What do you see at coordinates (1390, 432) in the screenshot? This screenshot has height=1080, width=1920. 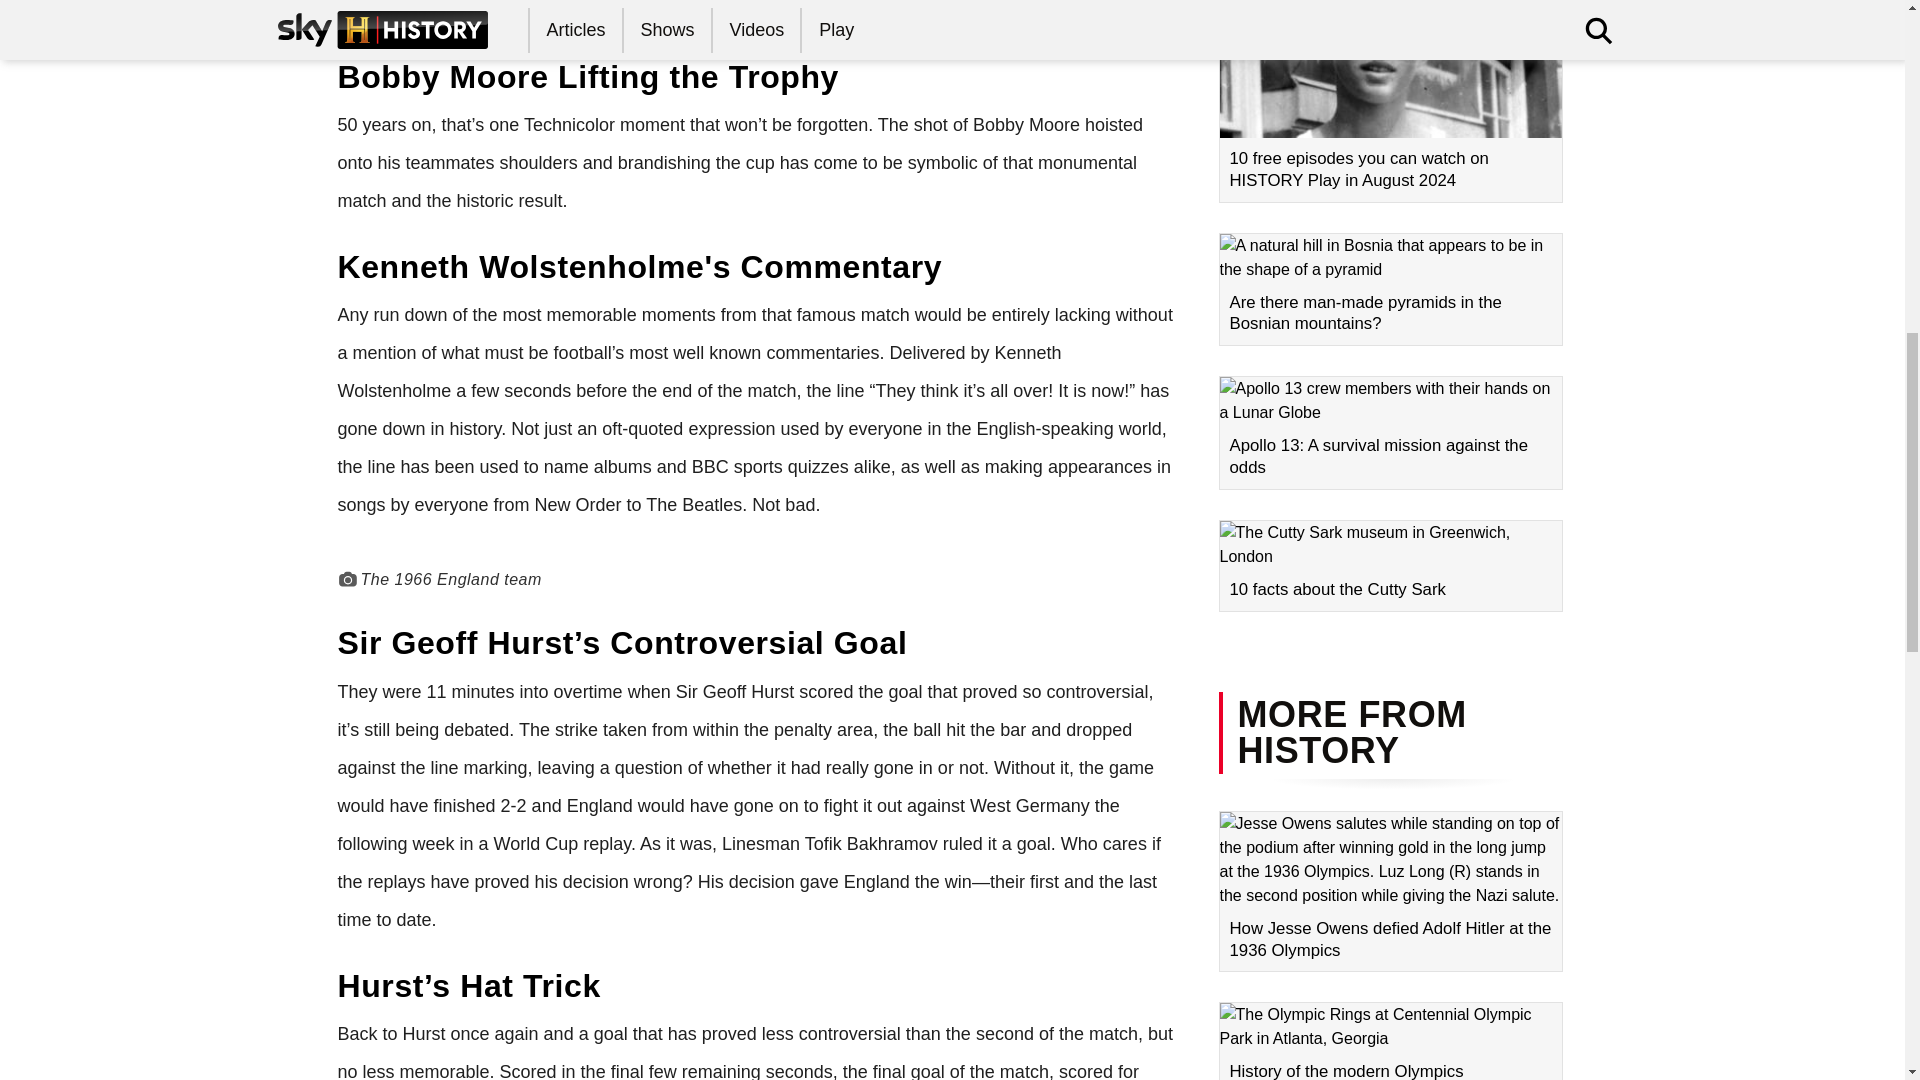 I see `Apollo 13: A survival mission against the odds` at bounding box center [1390, 432].